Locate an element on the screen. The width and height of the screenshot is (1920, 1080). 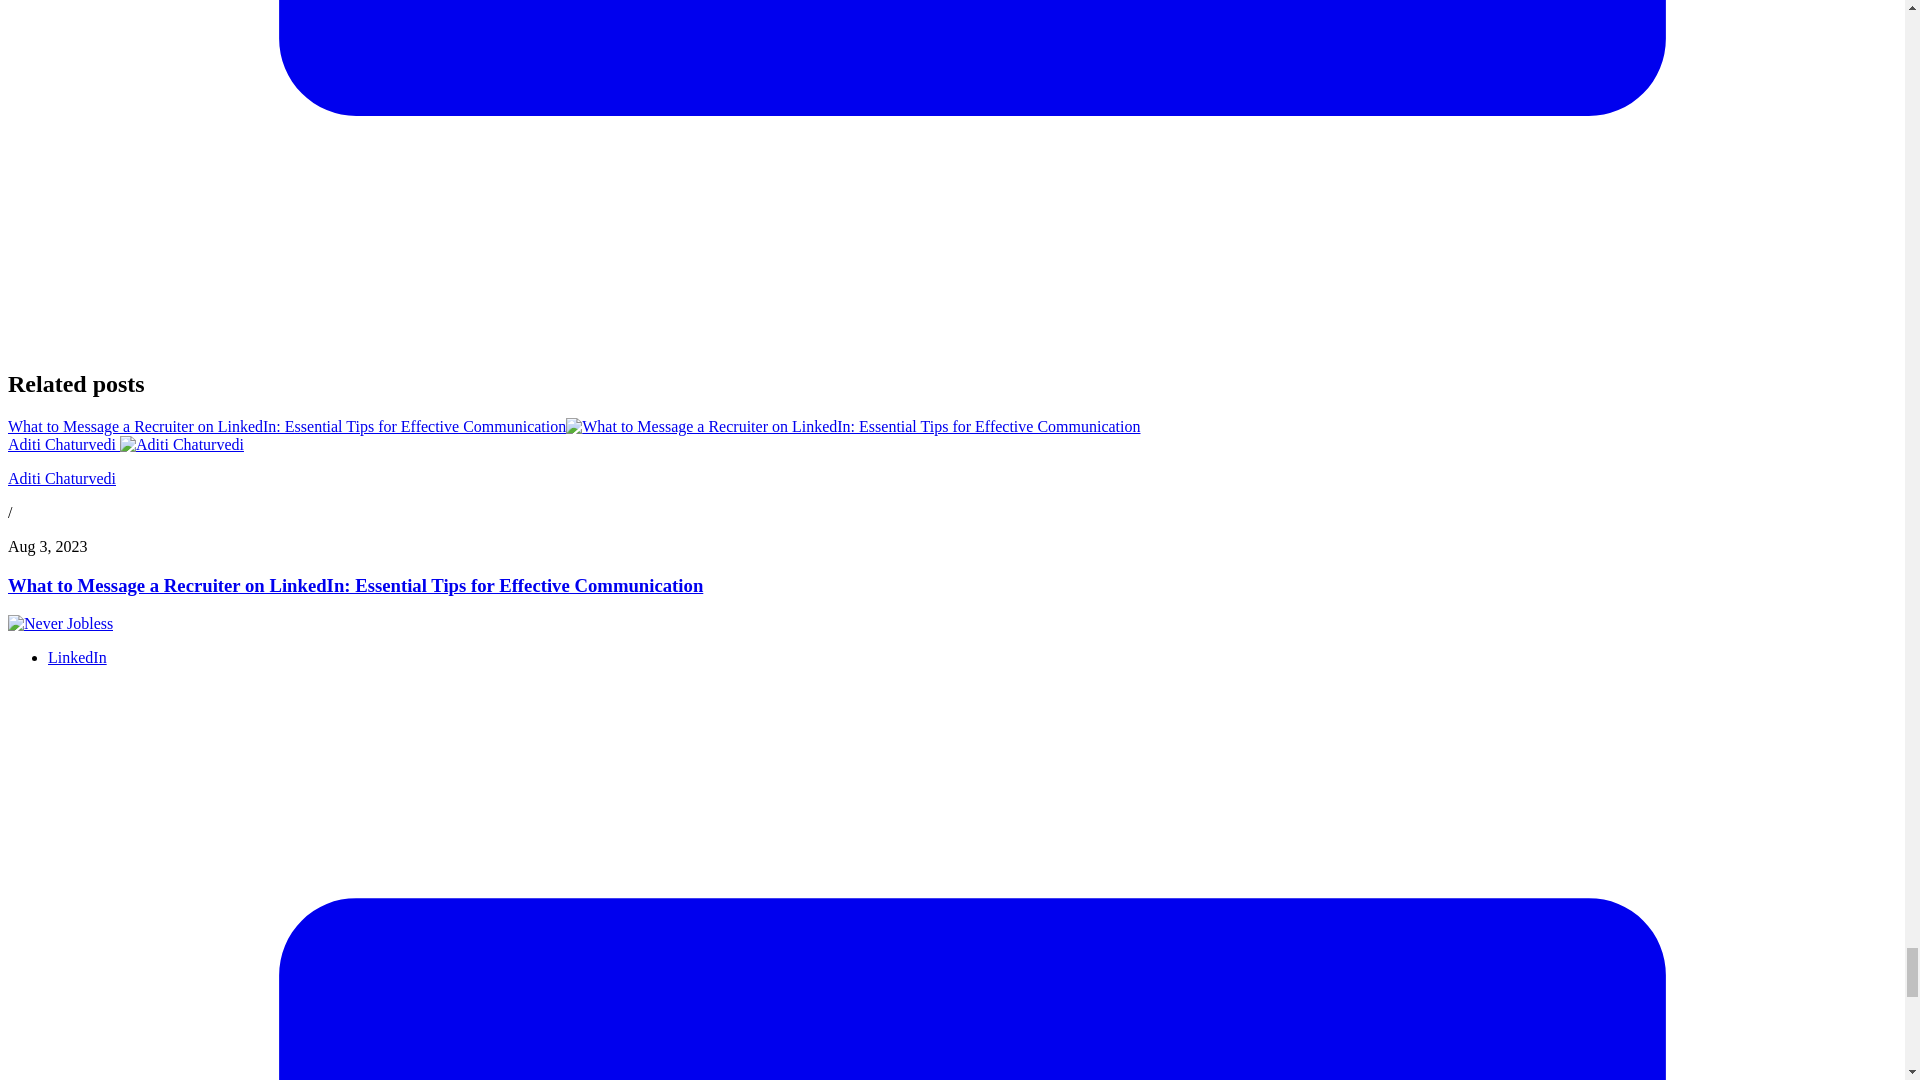
Aditi Chaturvedi is located at coordinates (125, 444).